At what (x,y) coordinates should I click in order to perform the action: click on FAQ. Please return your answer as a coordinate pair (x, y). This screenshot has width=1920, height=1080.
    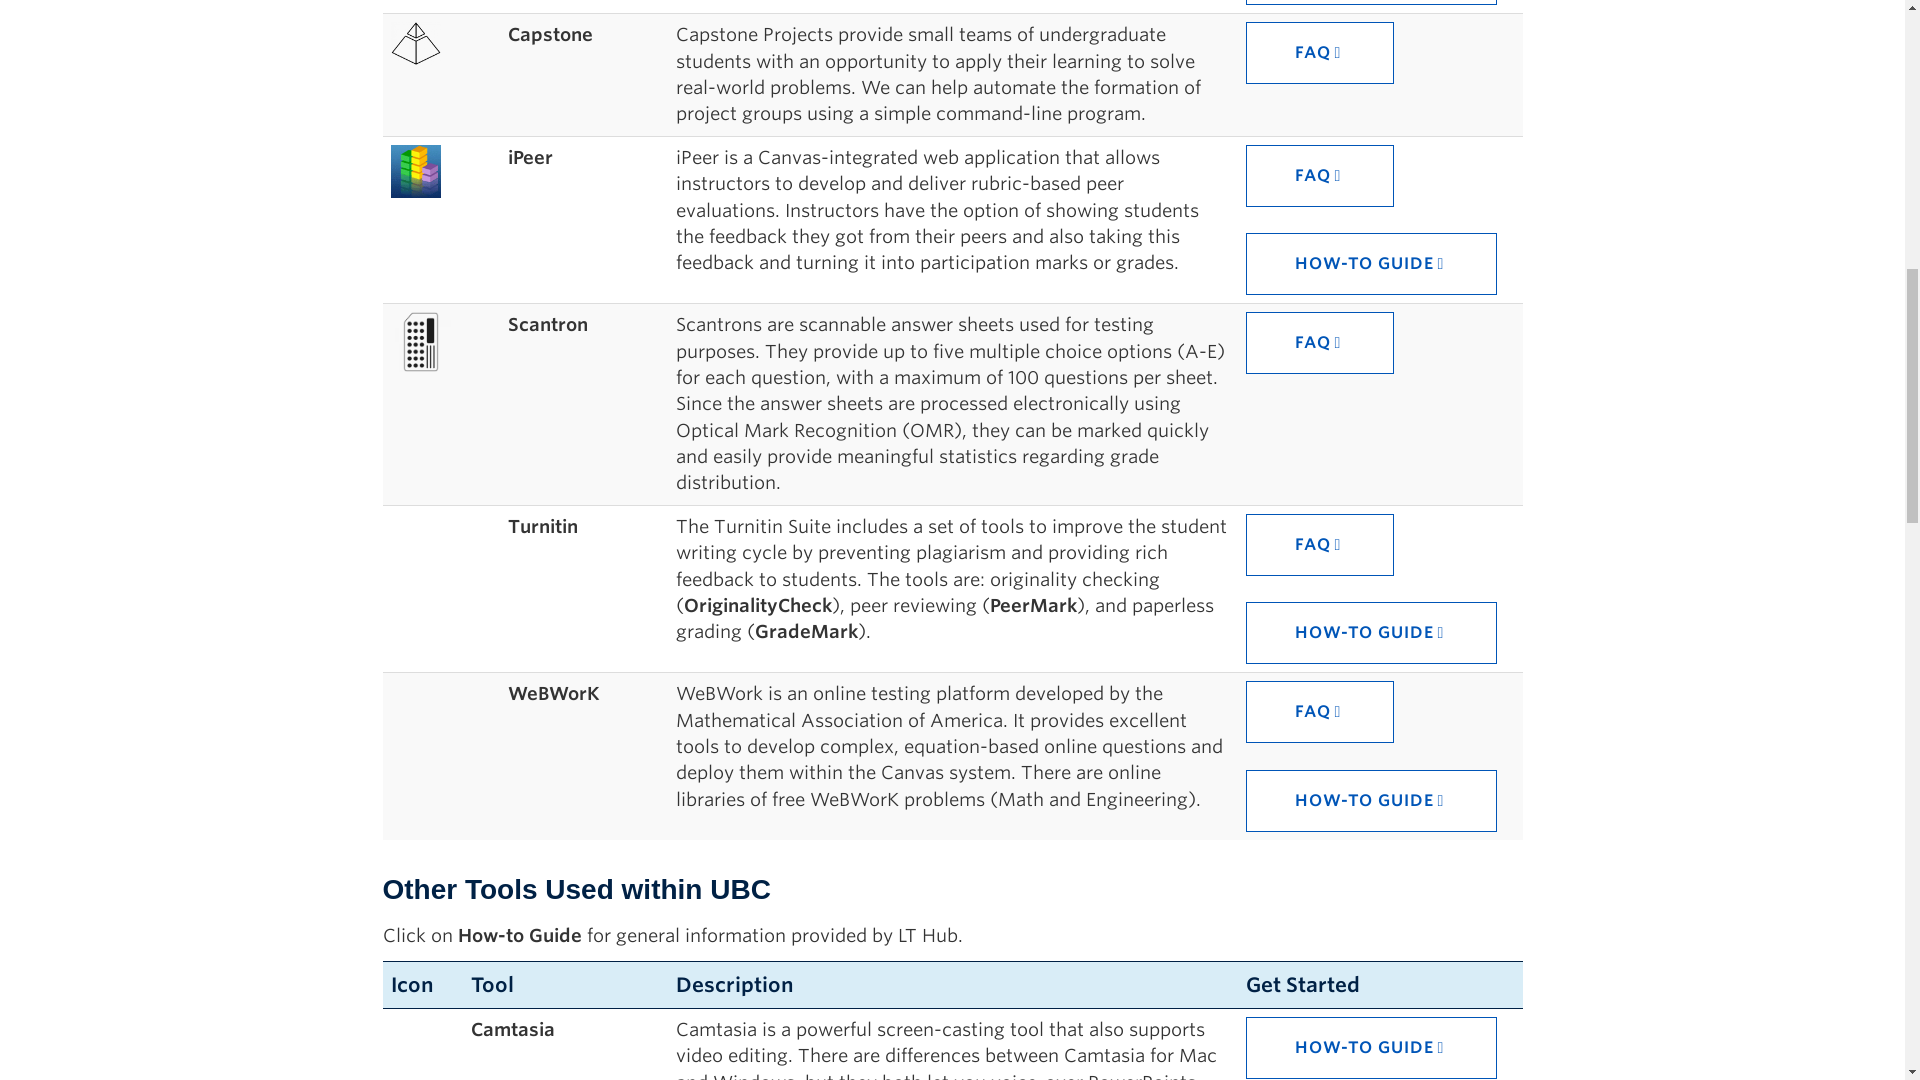
    Looking at the image, I should click on (1320, 544).